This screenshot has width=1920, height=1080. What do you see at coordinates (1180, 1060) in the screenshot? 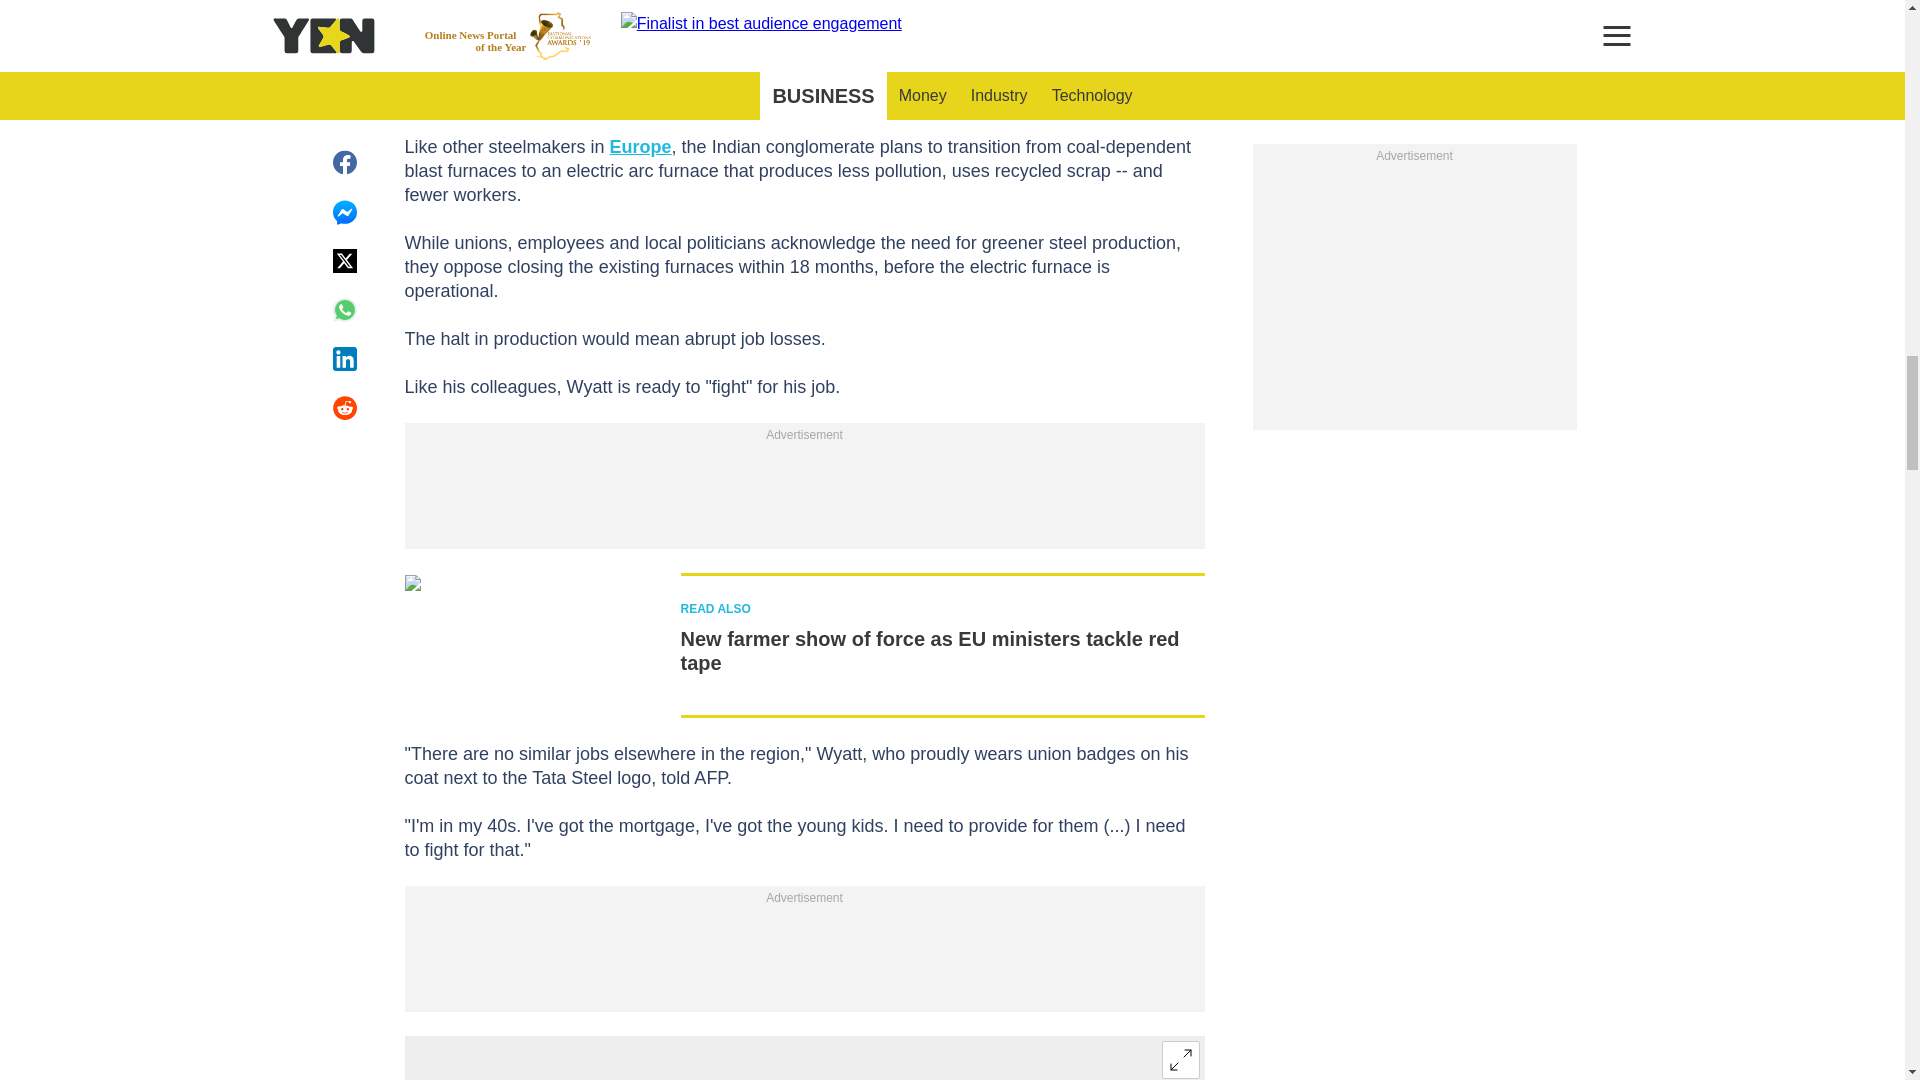
I see `Expand image` at bounding box center [1180, 1060].